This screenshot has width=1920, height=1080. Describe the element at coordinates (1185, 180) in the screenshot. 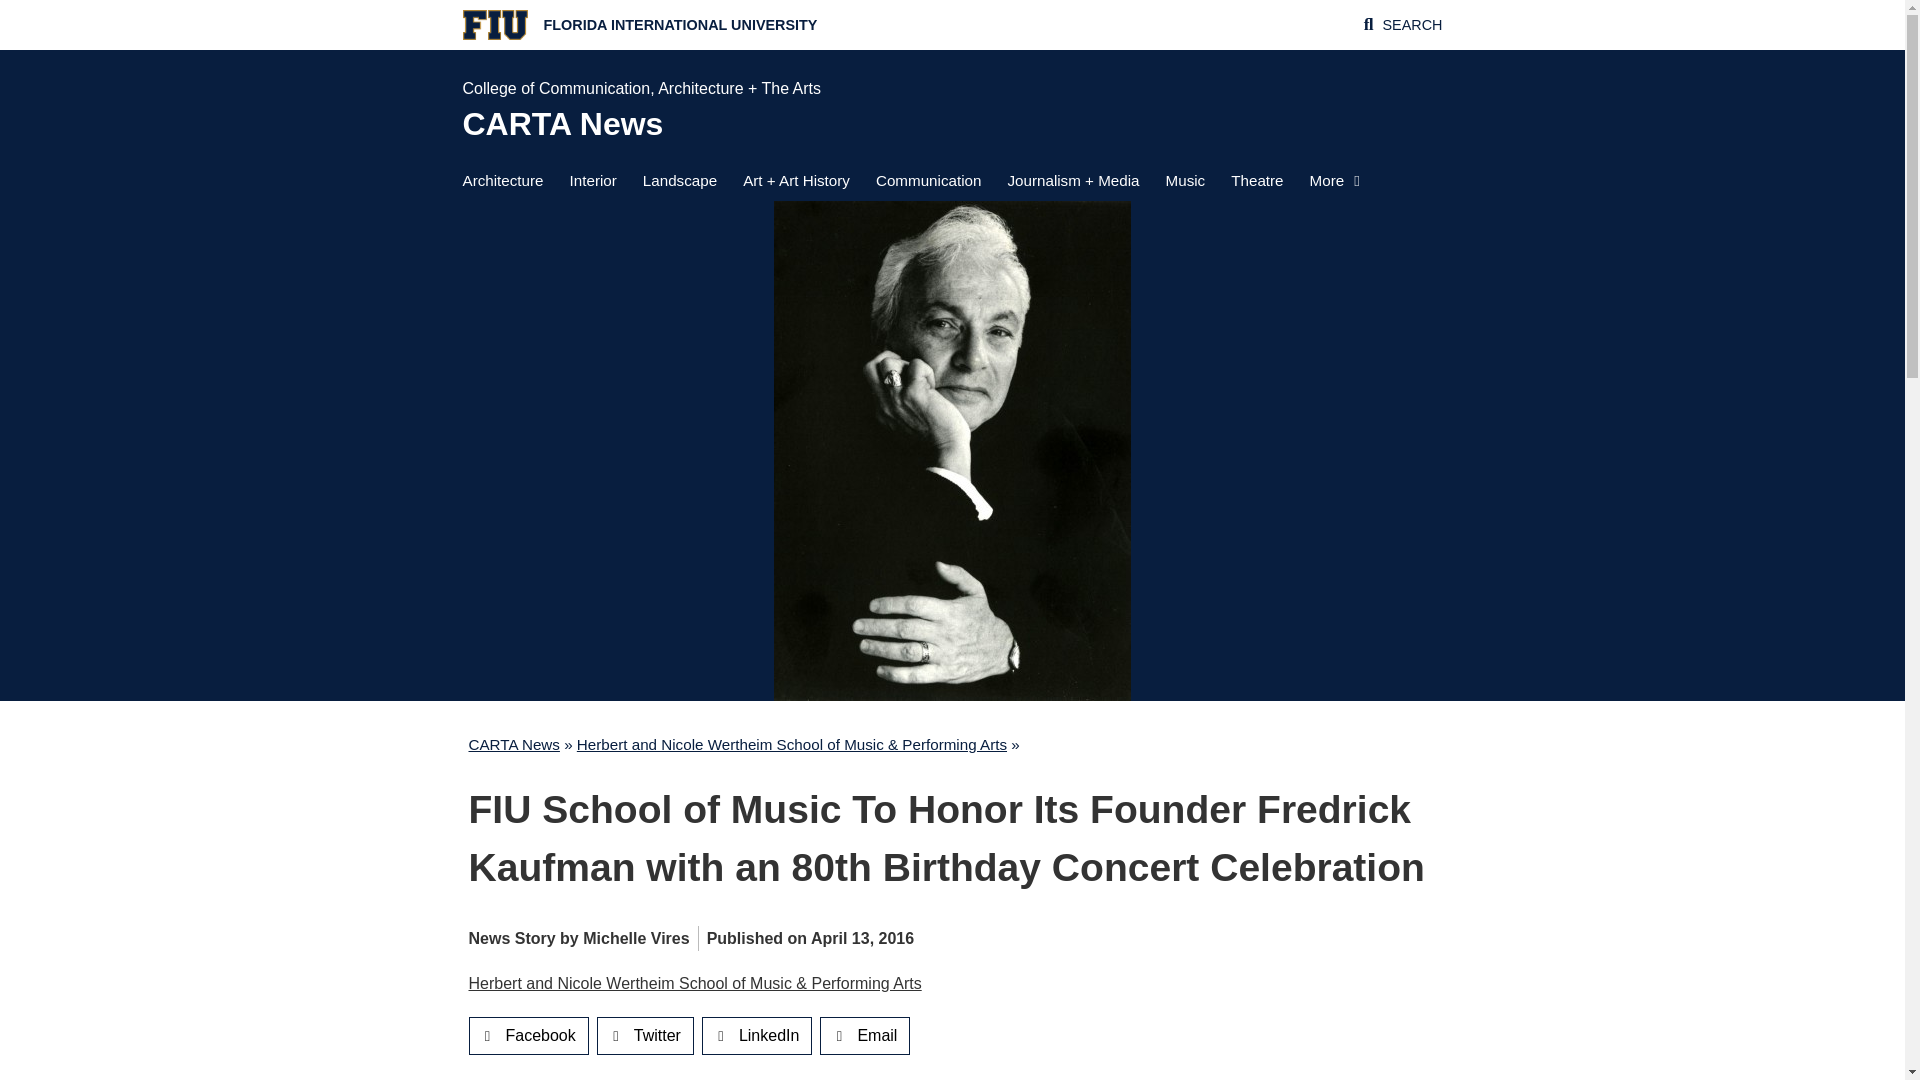

I see `Music` at that location.